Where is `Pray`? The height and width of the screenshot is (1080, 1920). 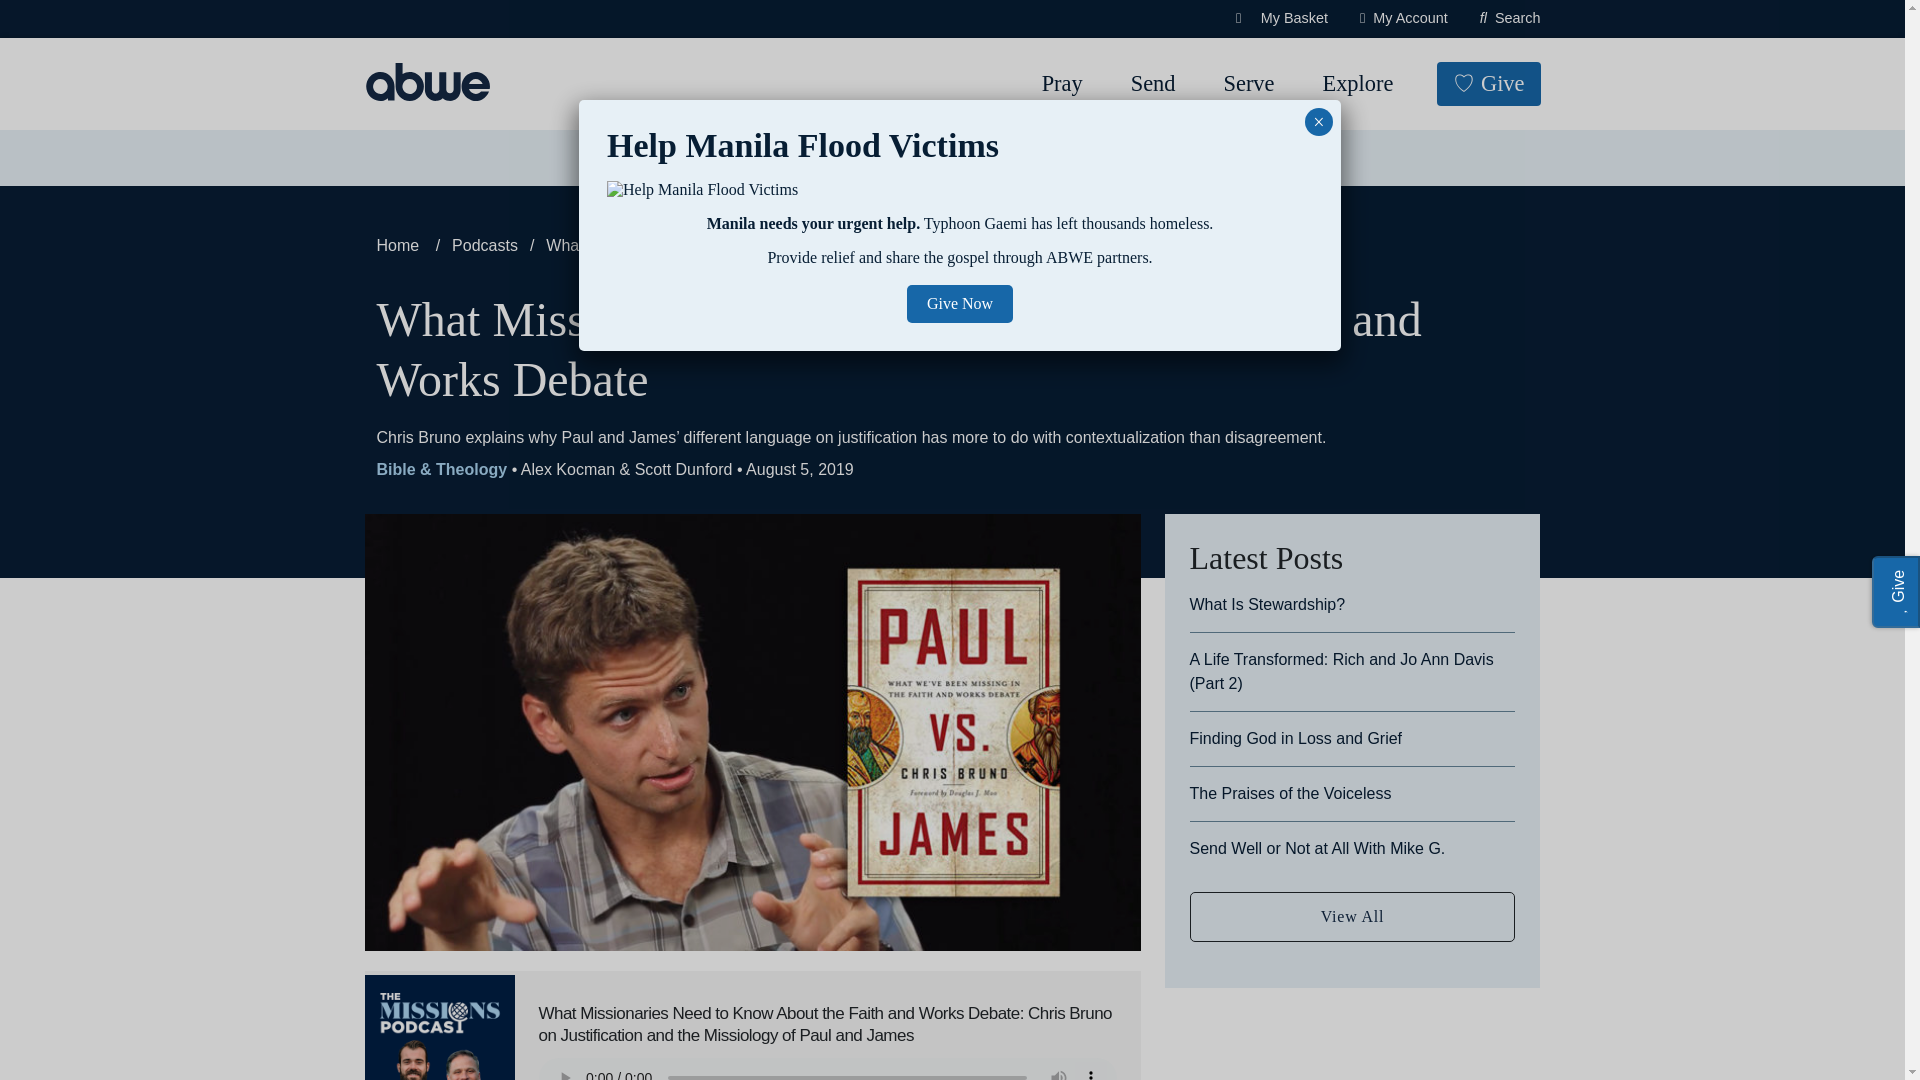 Pray is located at coordinates (1062, 84).